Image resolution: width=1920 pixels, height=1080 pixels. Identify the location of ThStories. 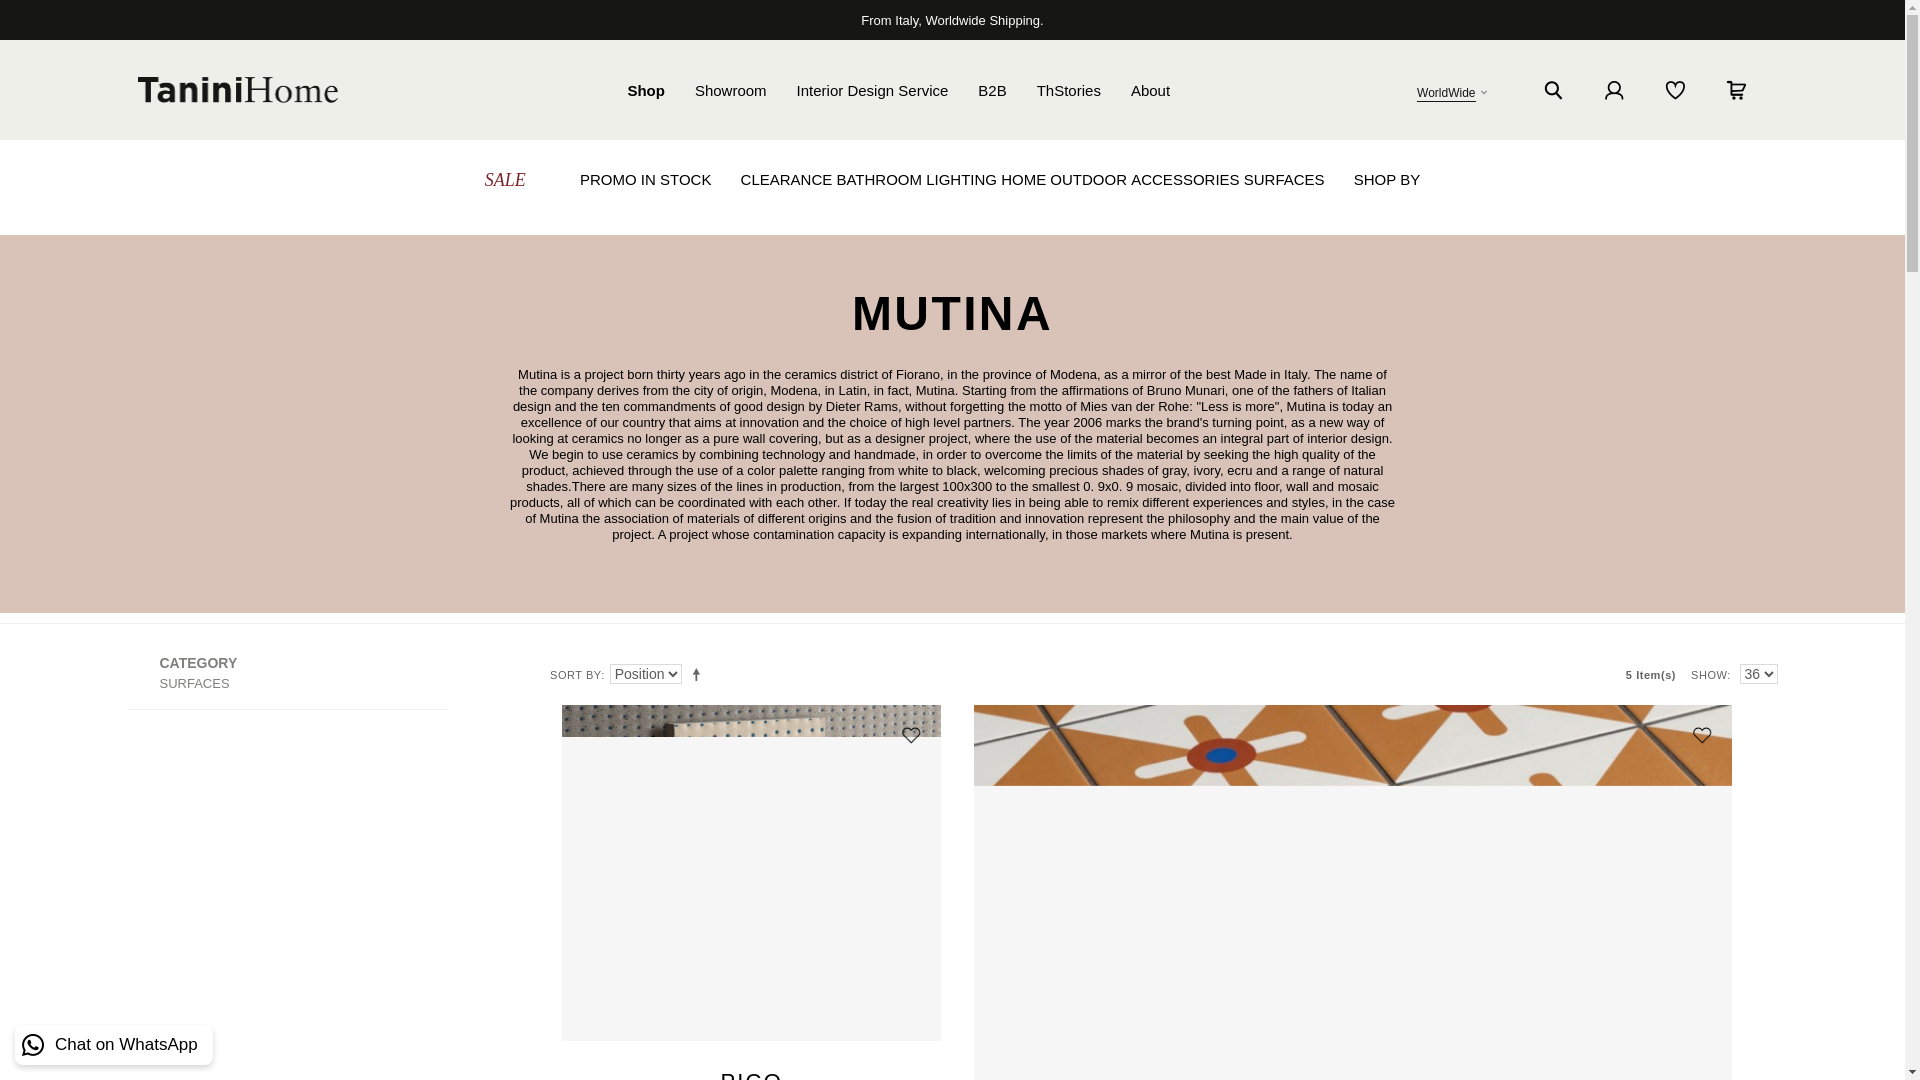
(1068, 90).